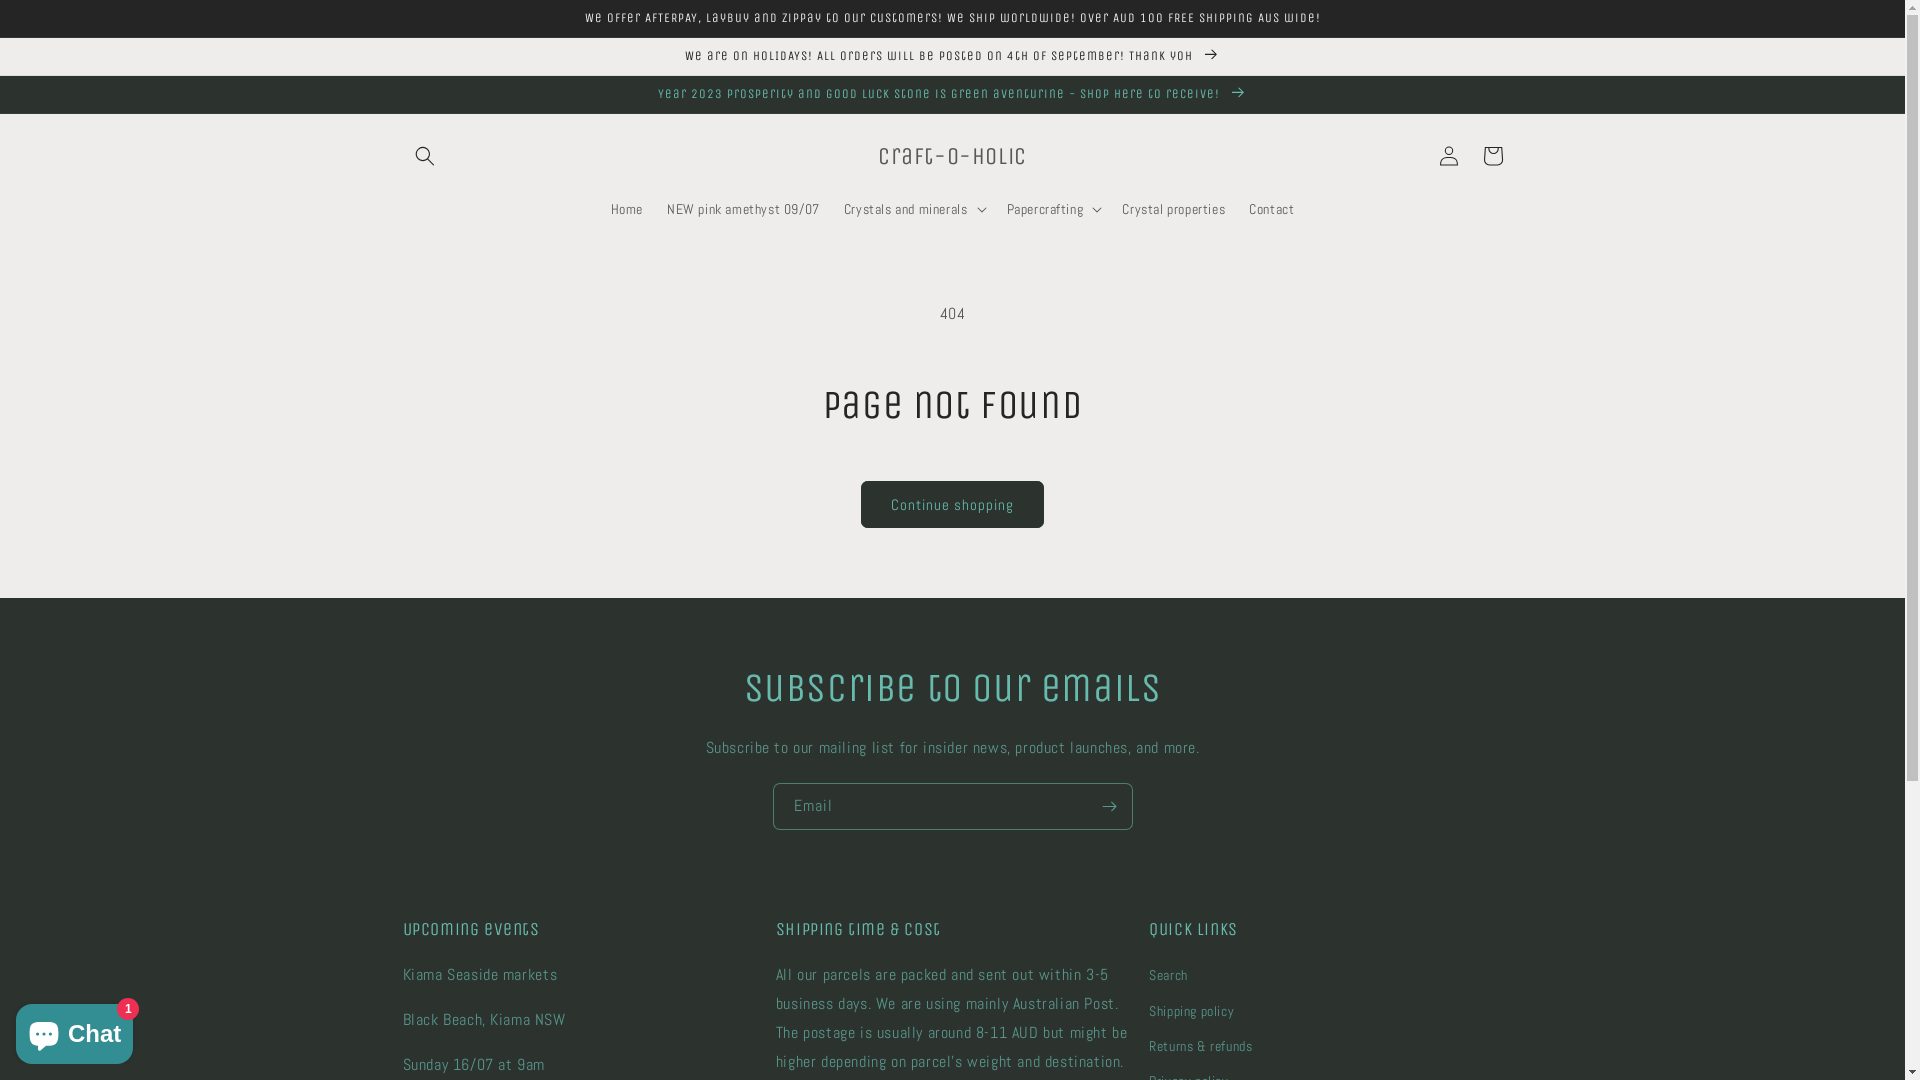  I want to click on Returns & refunds, so click(1200, 1046).